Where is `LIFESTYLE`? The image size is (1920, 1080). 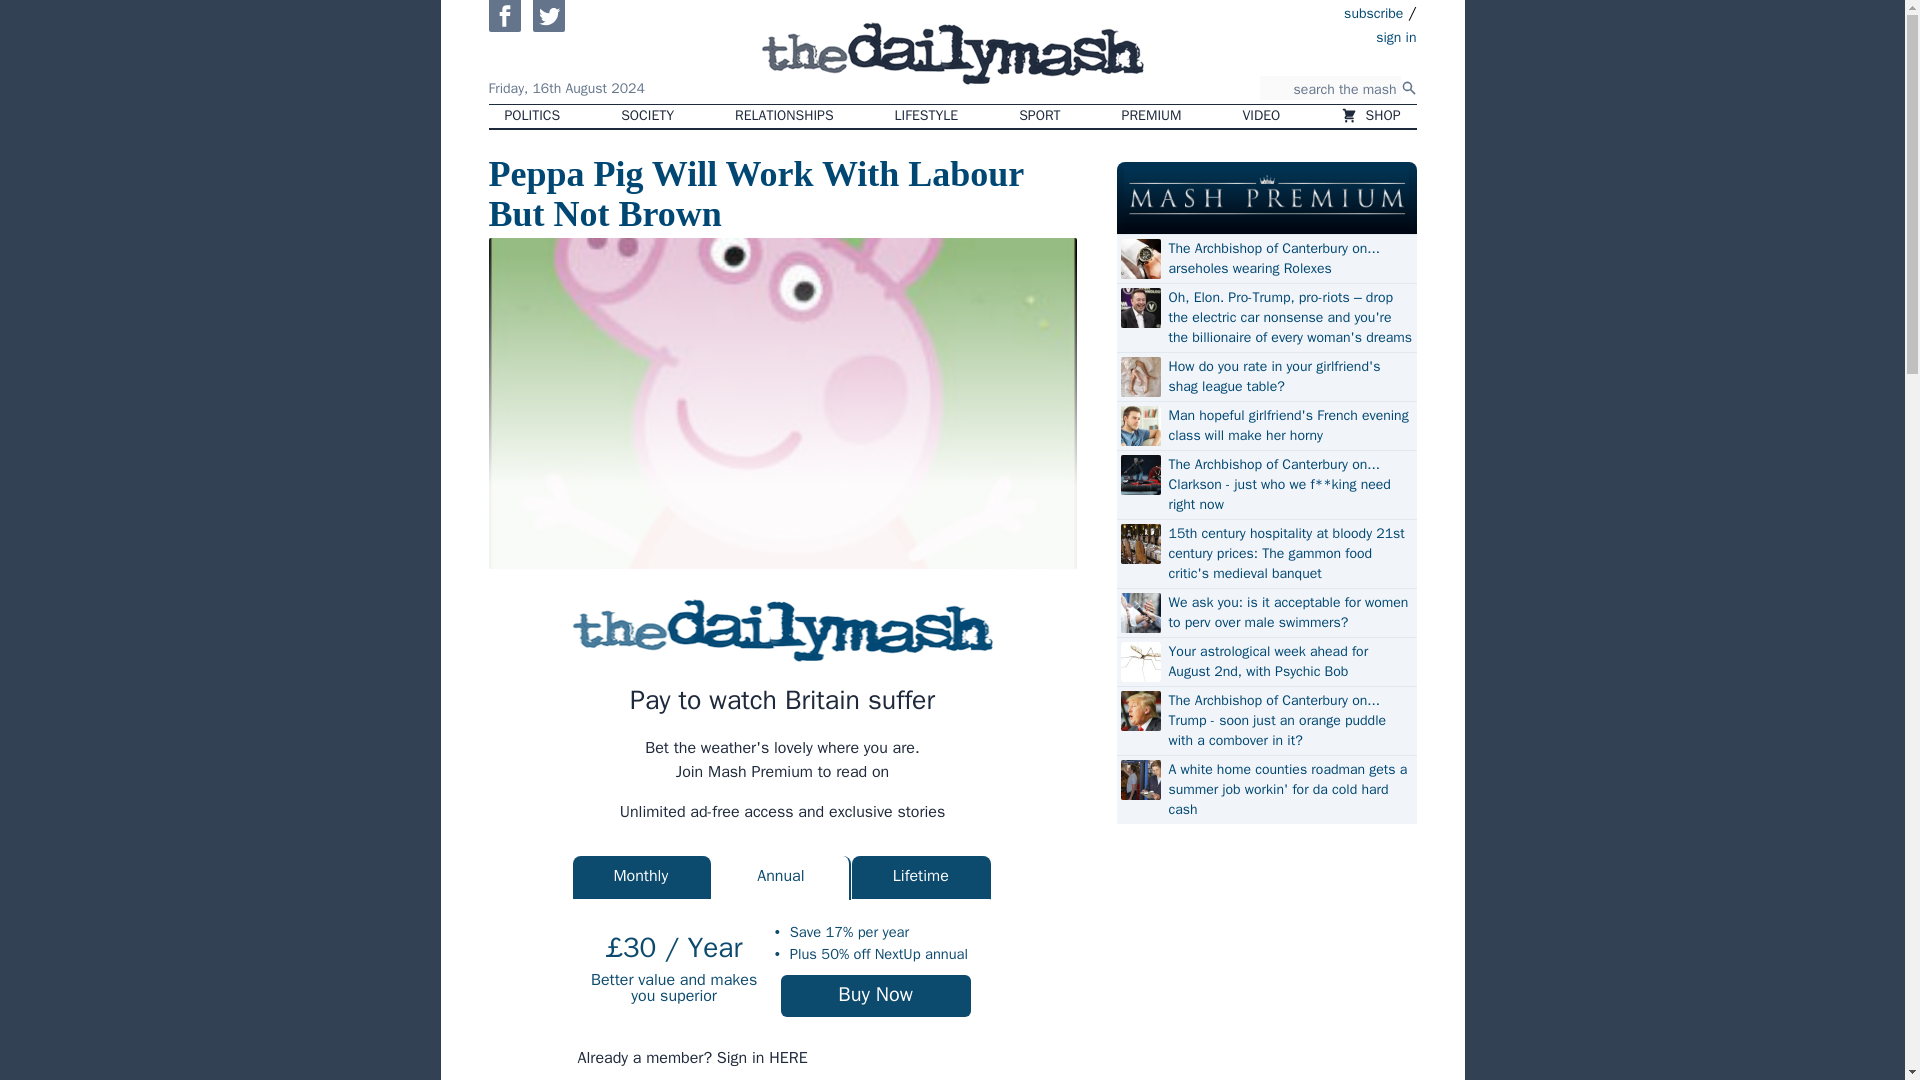
LIFESTYLE is located at coordinates (927, 116).